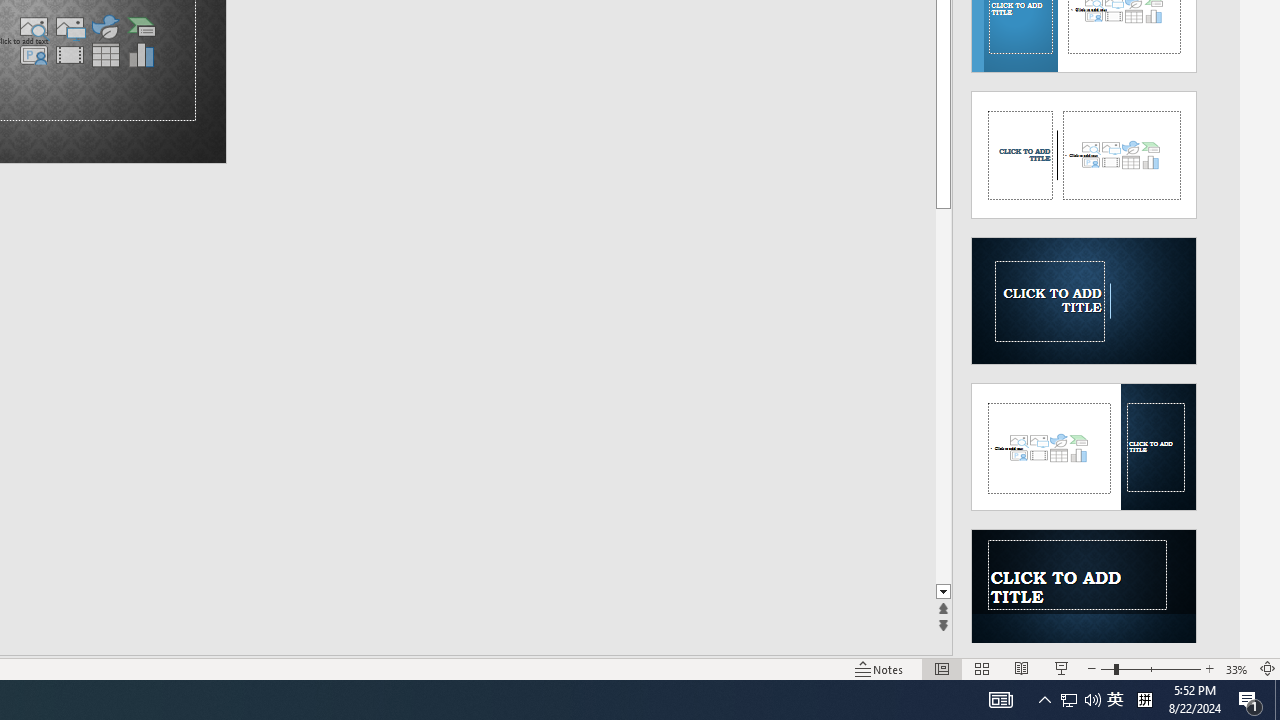  Describe the element at coordinates (1236, 668) in the screenshot. I see `Zoom 33%` at that location.